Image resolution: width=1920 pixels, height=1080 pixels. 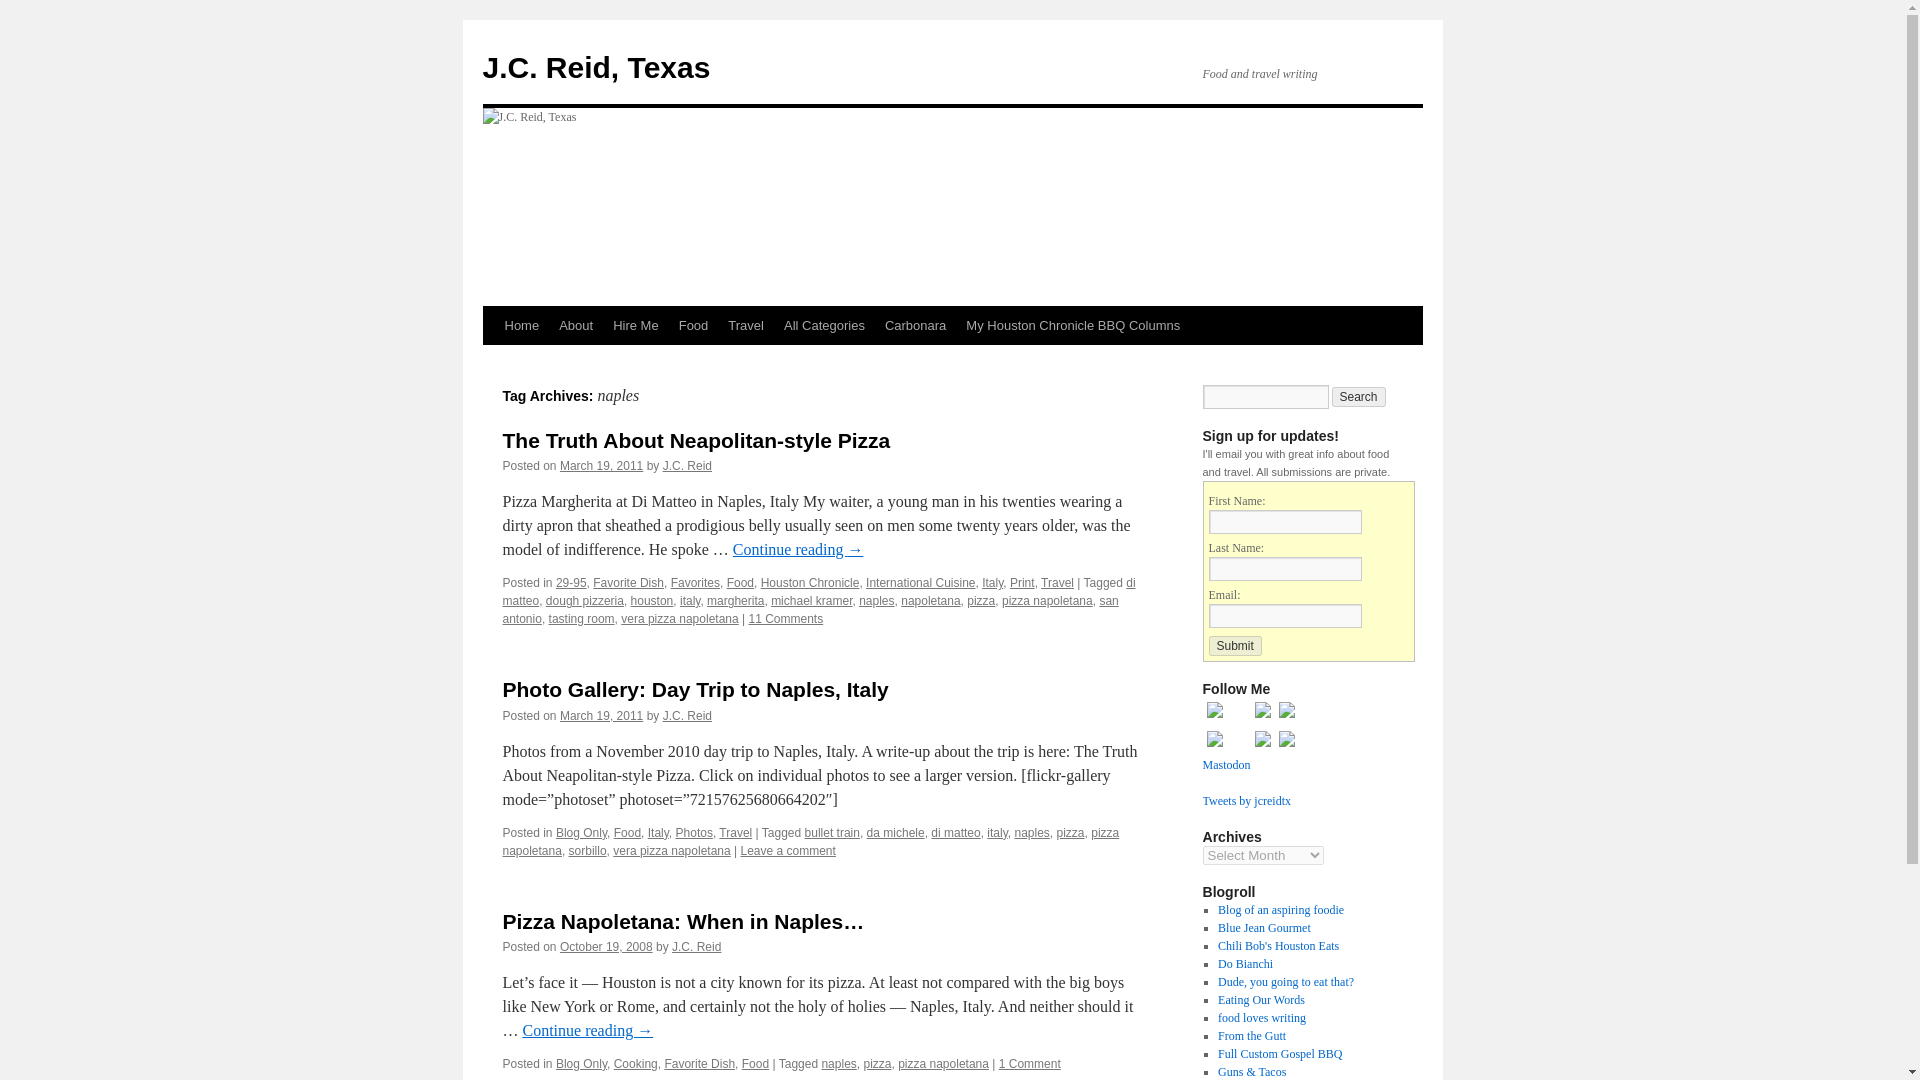 I want to click on View all posts by J.C. Reid, so click(x=687, y=466).